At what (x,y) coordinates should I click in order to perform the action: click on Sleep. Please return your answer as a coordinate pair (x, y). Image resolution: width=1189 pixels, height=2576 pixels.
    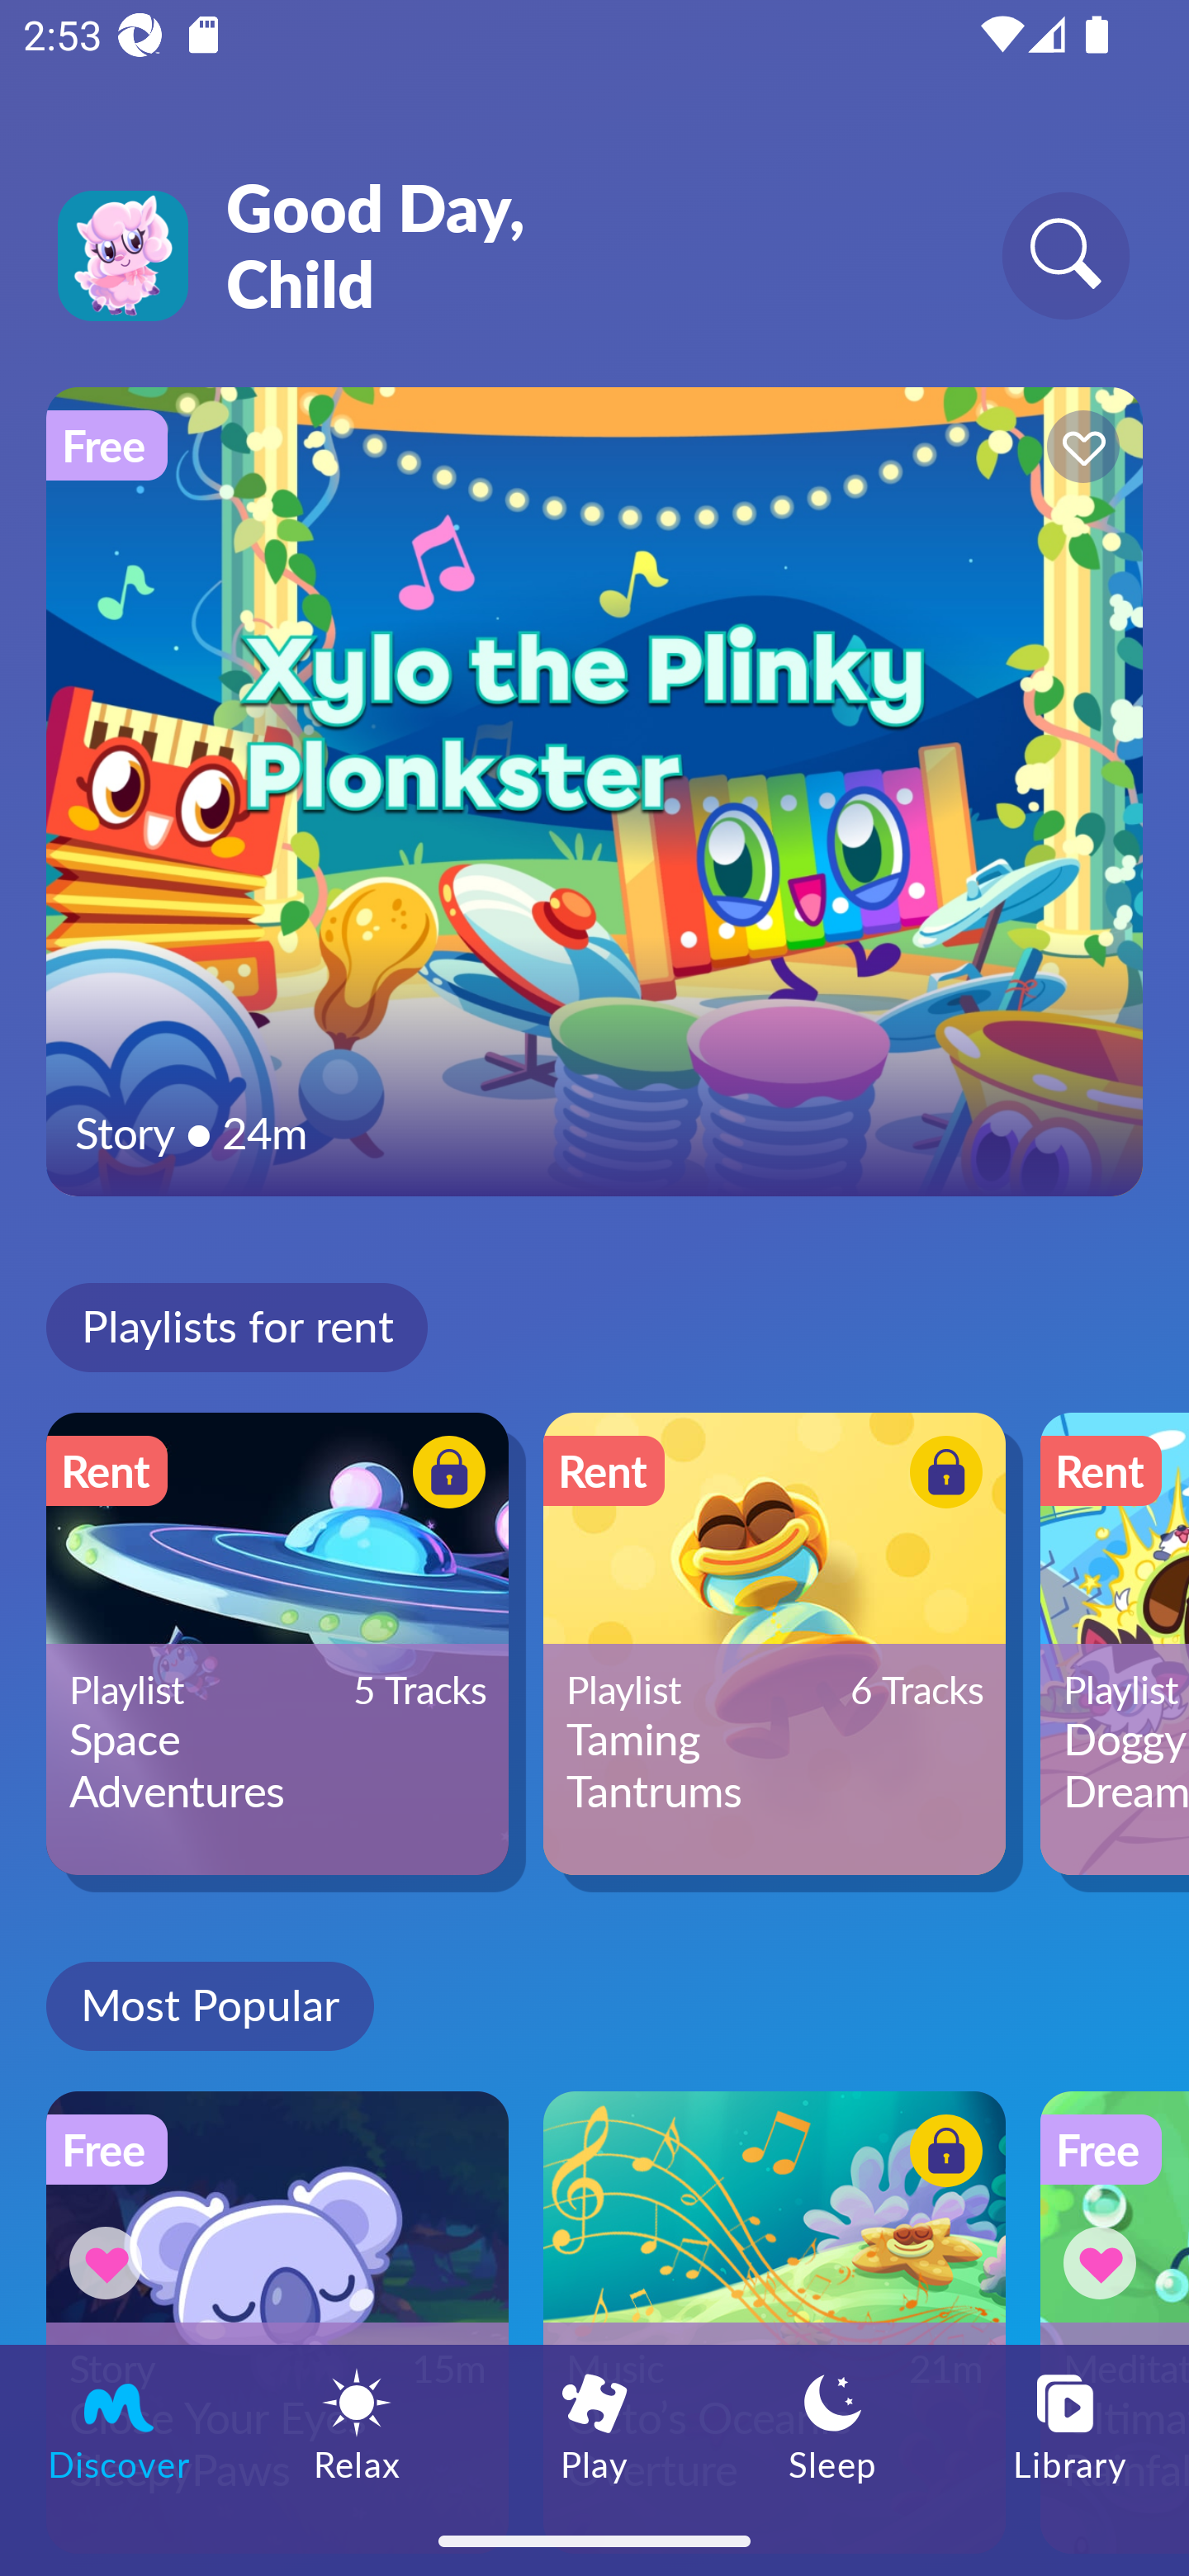
    Looking at the image, I should click on (832, 2425).